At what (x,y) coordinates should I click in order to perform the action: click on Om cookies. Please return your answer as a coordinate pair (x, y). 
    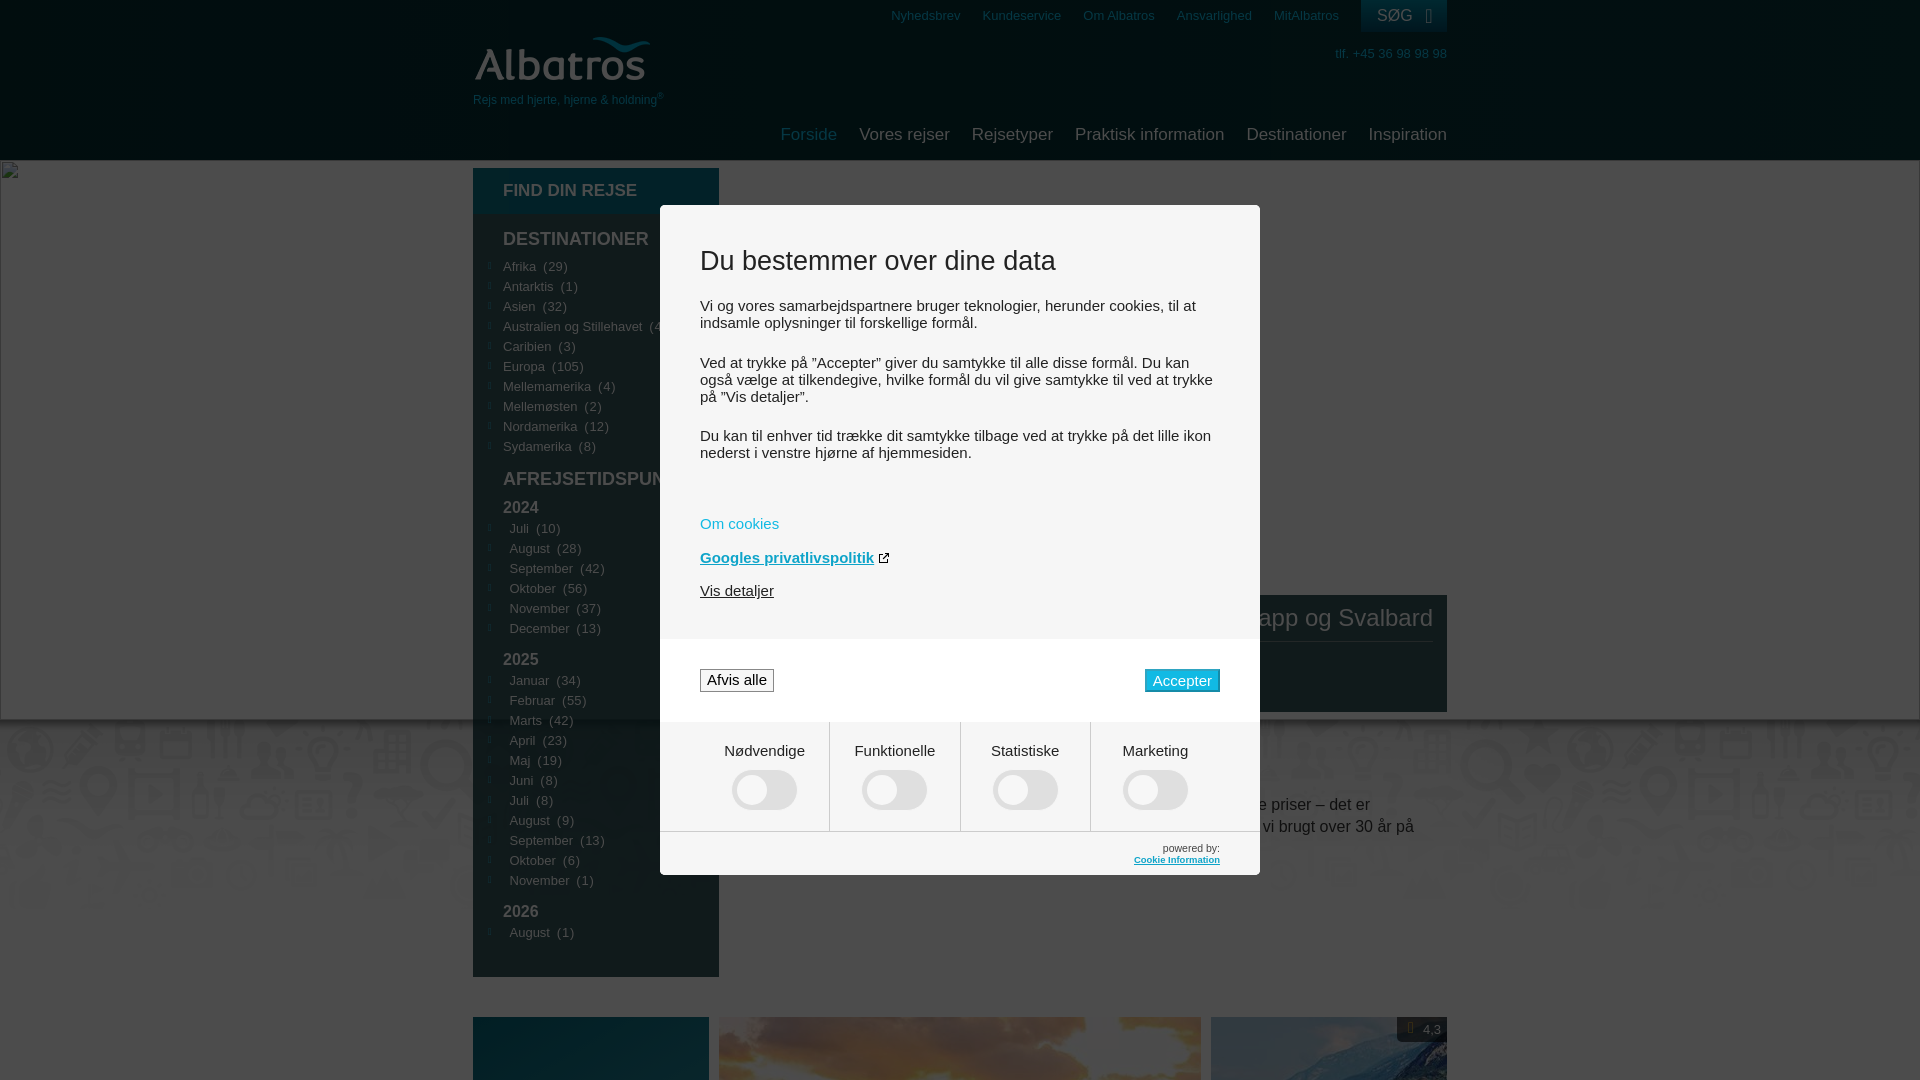
    Looking at the image, I should click on (960, 524).